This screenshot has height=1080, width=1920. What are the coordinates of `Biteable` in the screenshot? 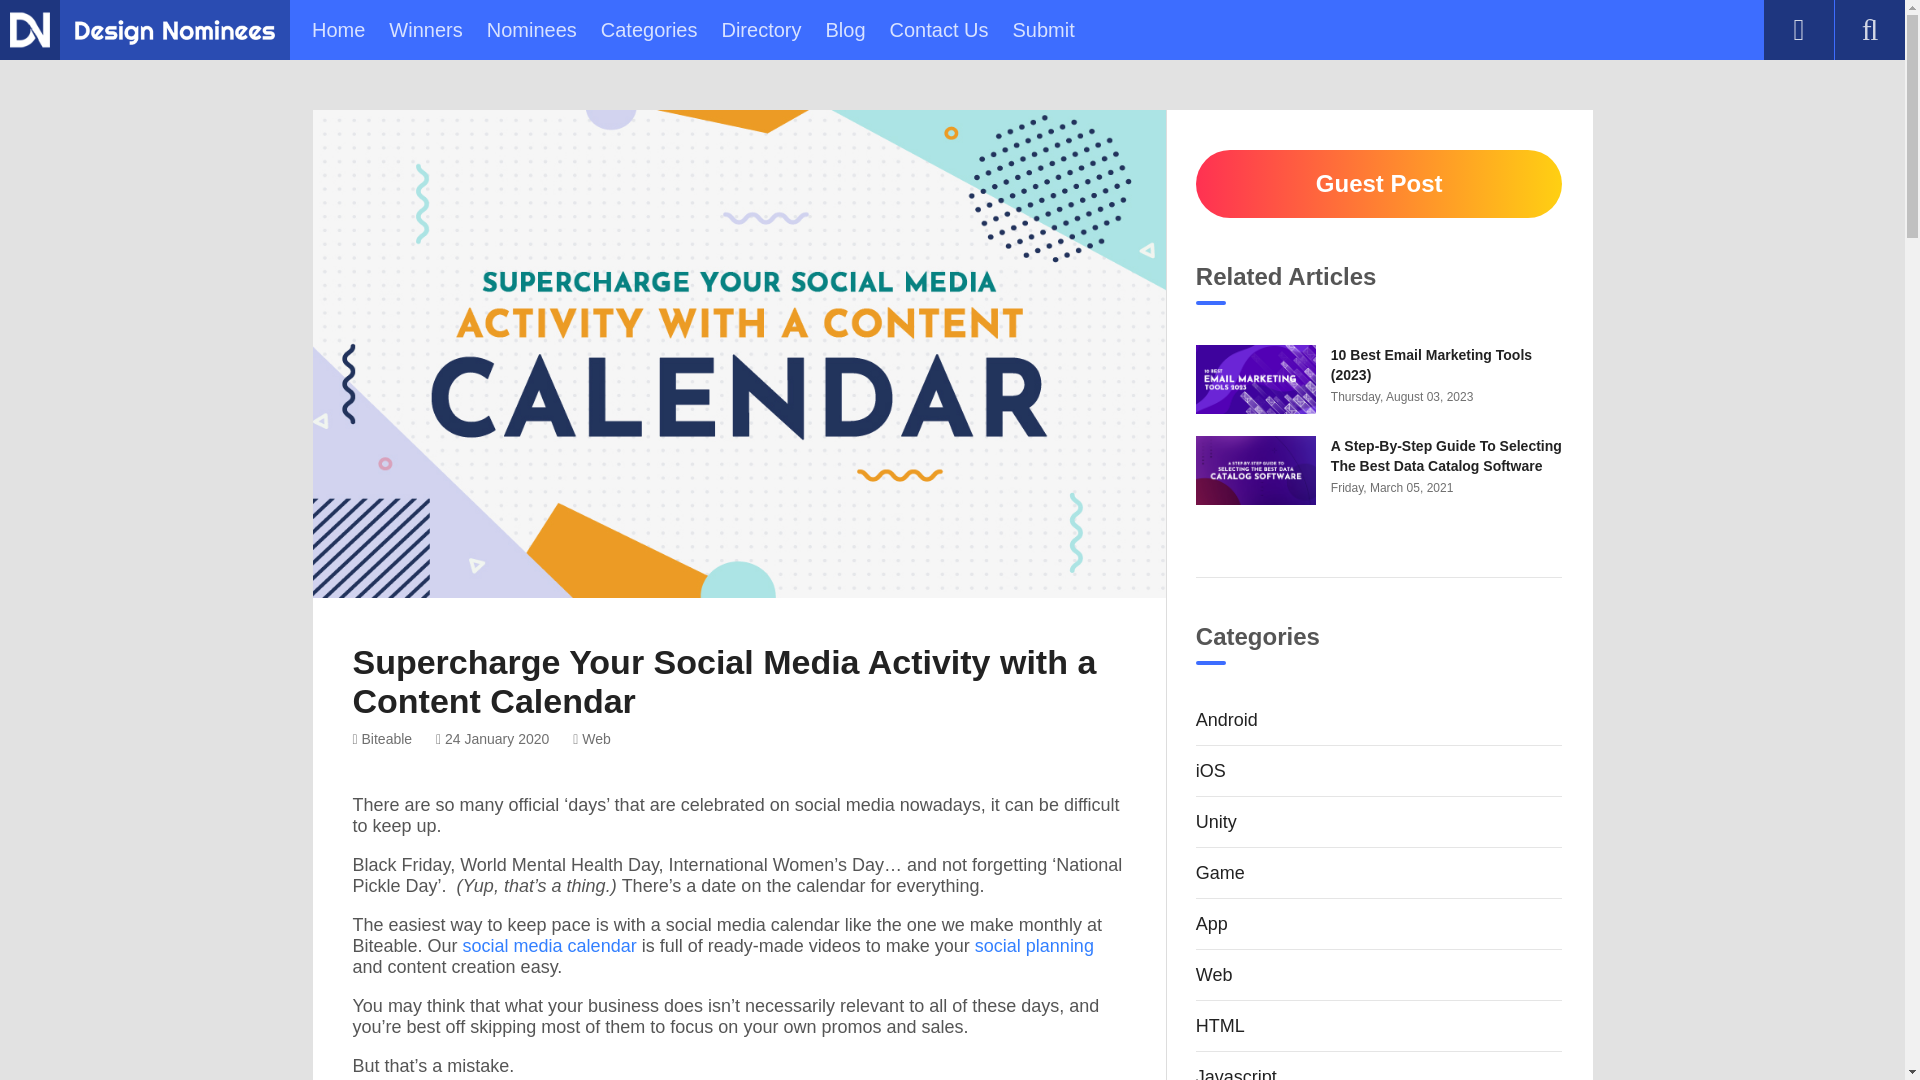 It's located at (382, 739).